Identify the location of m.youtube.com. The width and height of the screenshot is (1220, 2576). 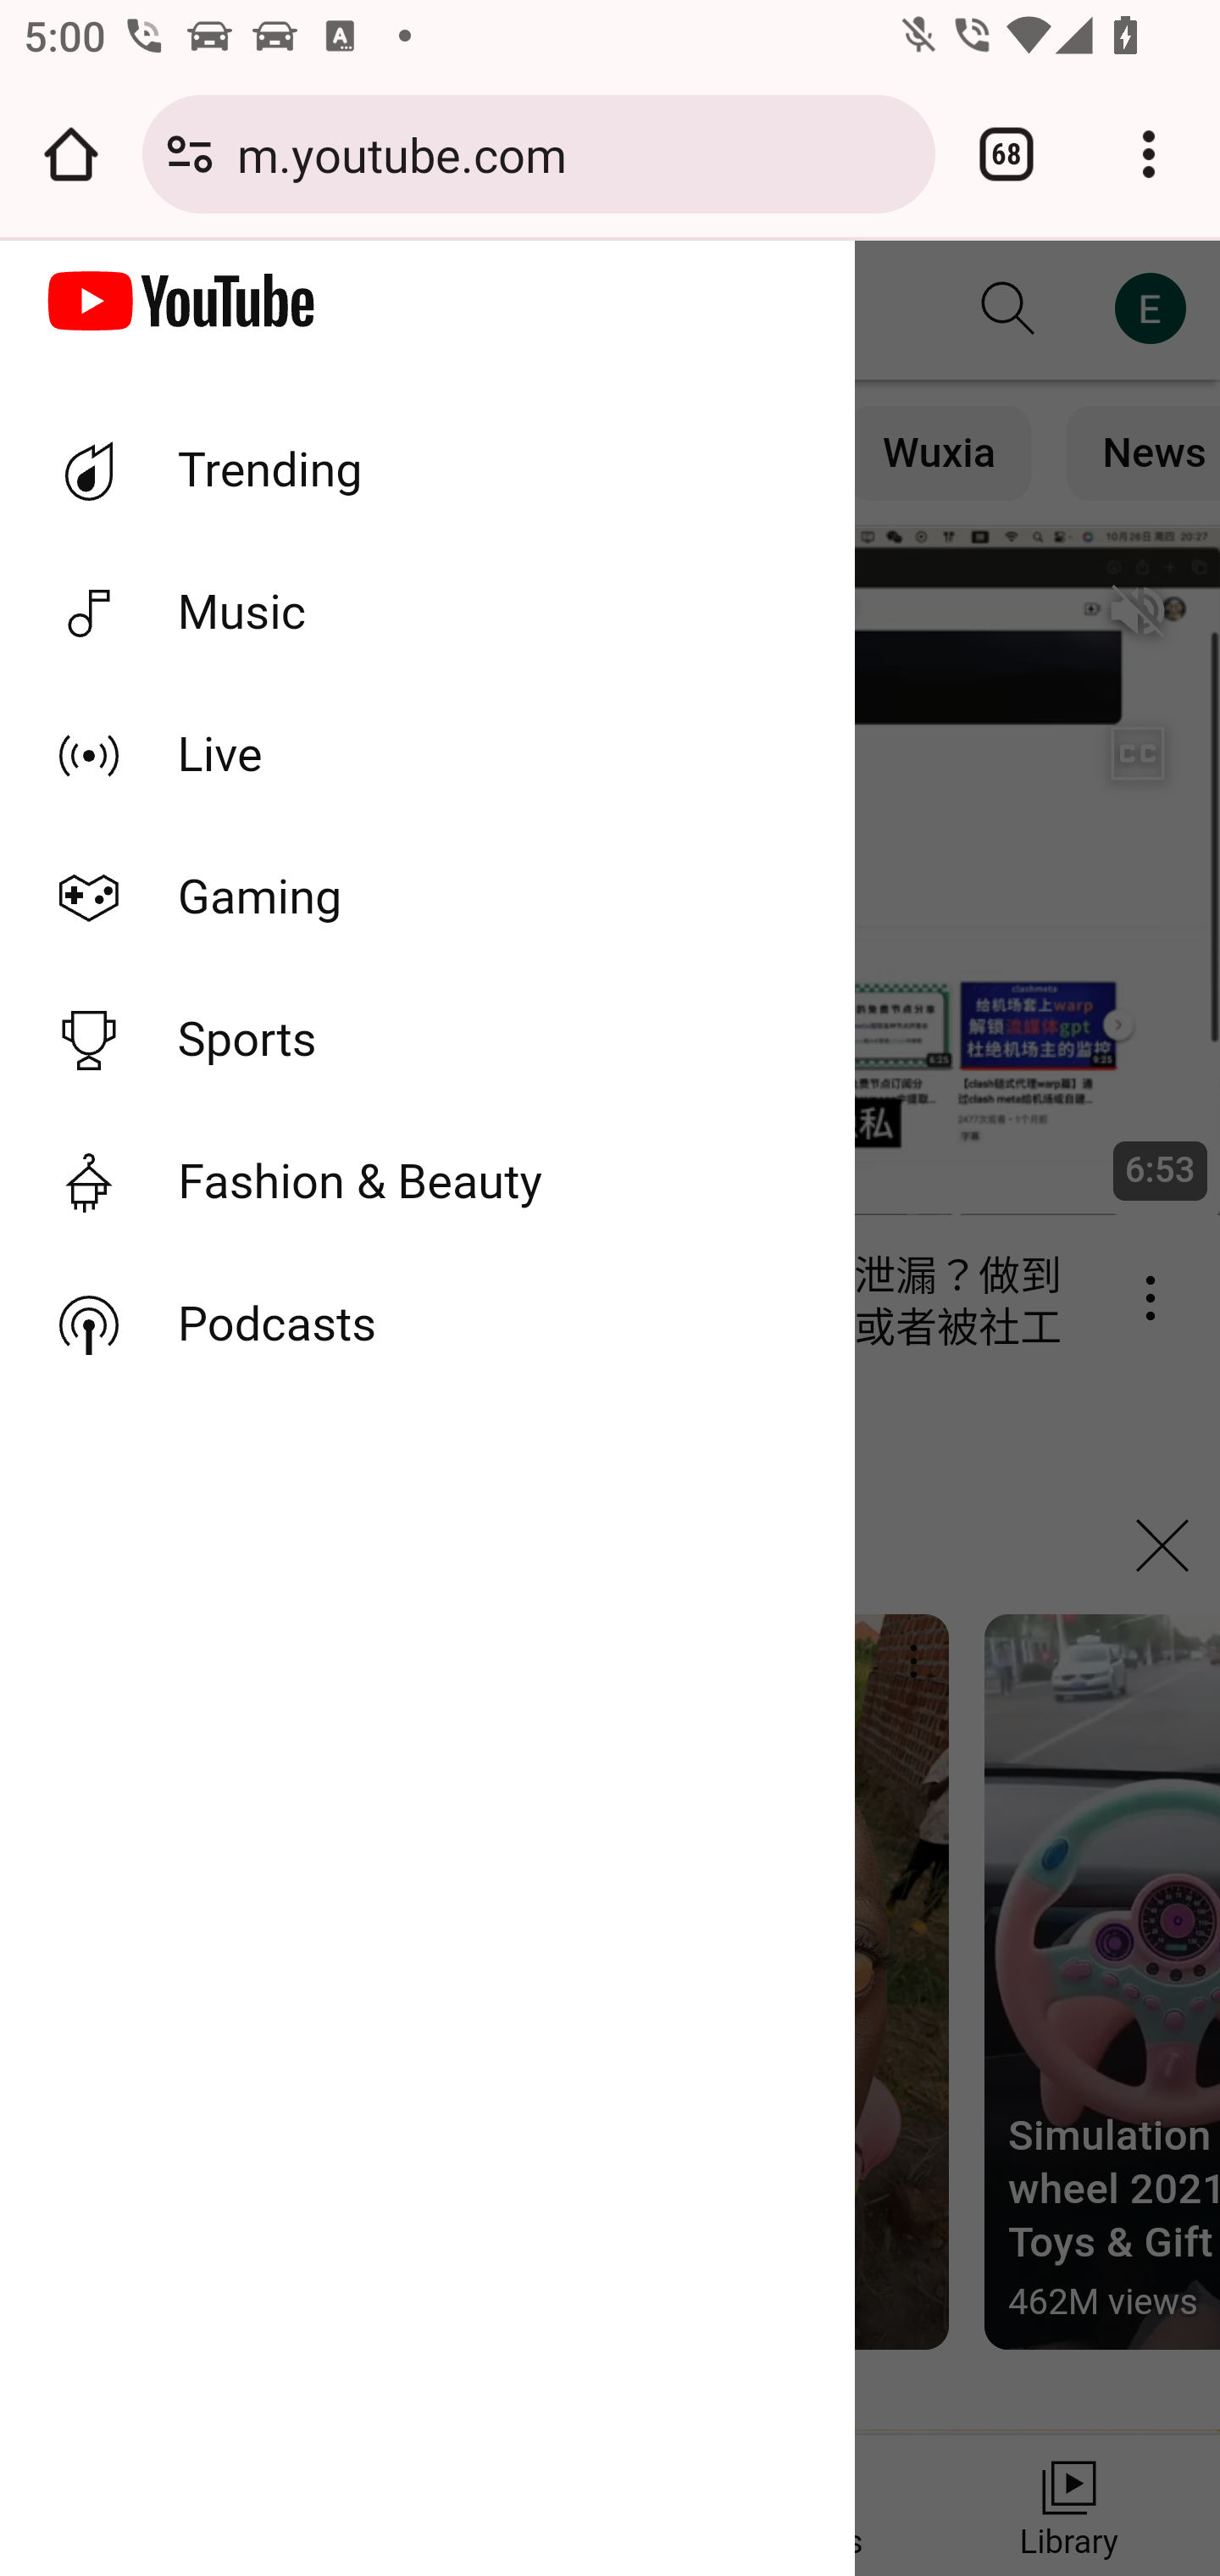
(574, 153).